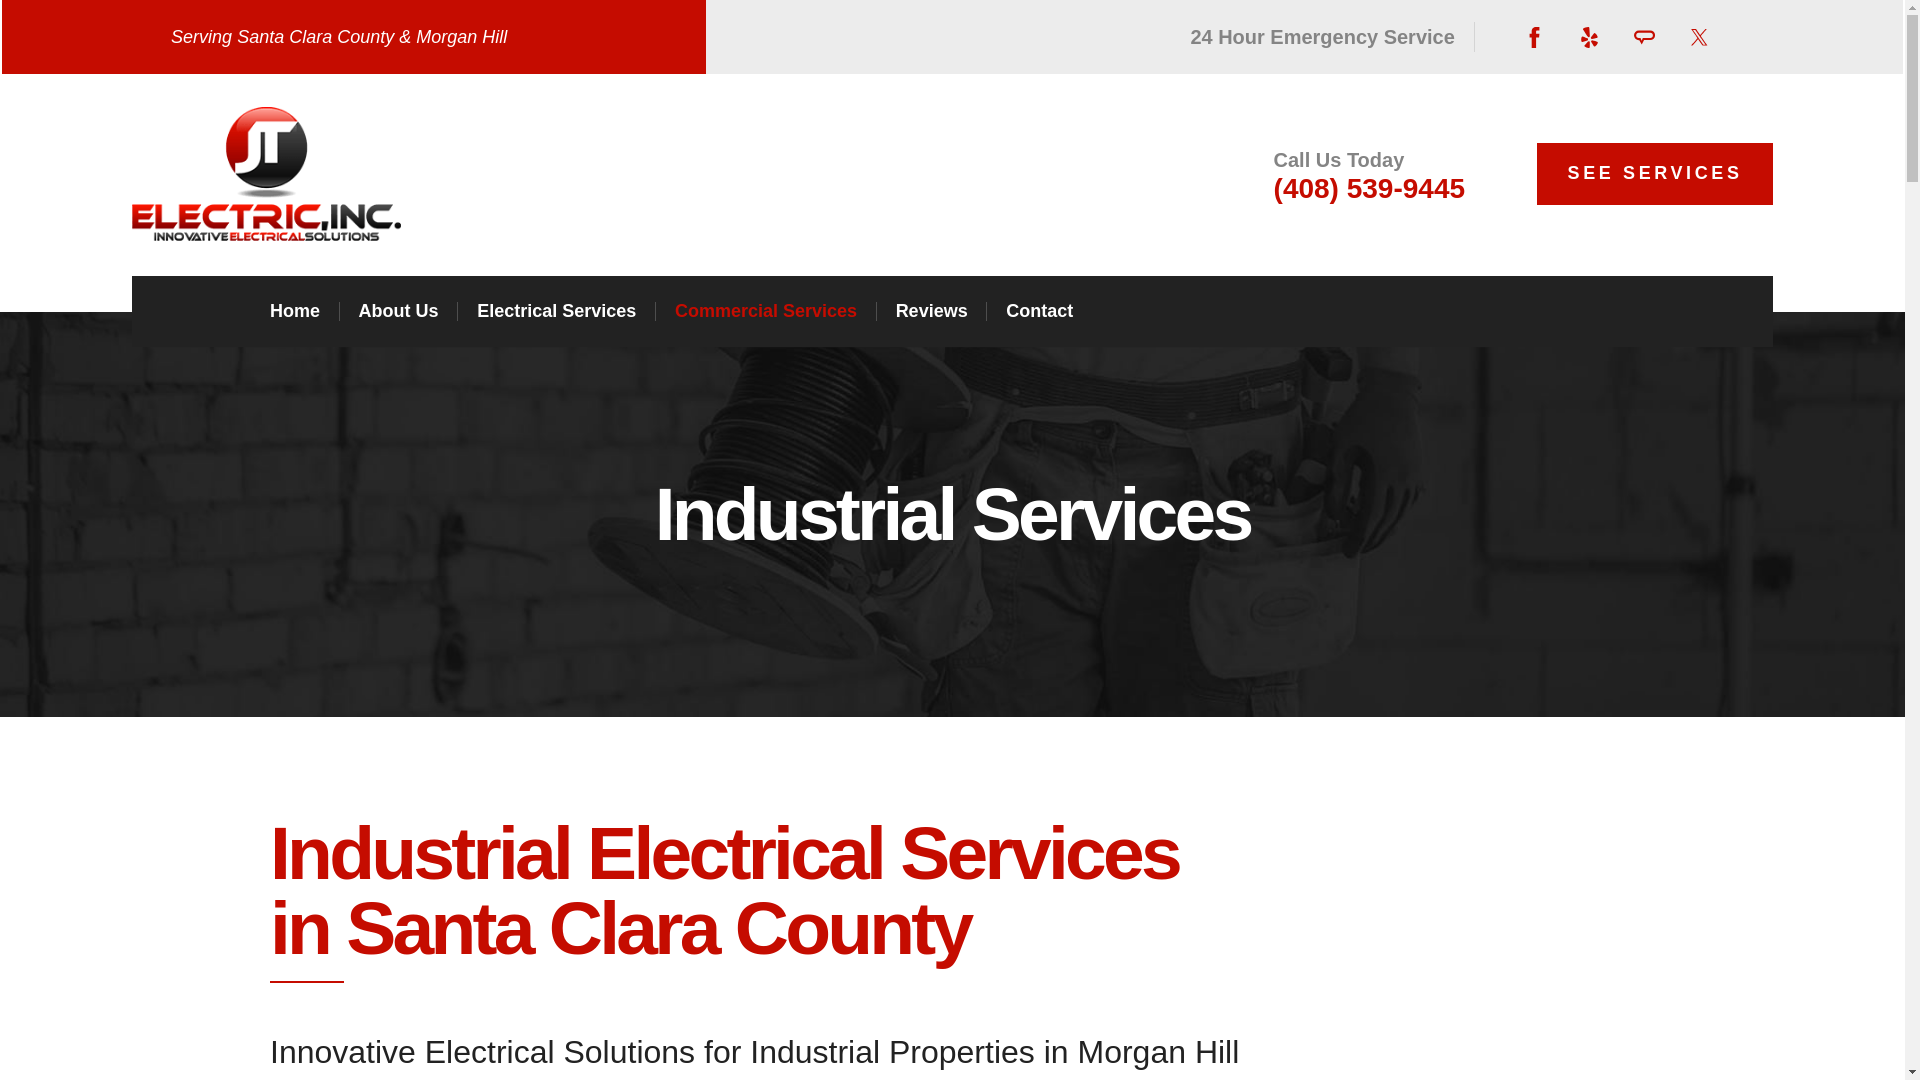 Image resolution: width=1920 pixels, height=1080 pixels. I want to click on Home, so click(295, 312).